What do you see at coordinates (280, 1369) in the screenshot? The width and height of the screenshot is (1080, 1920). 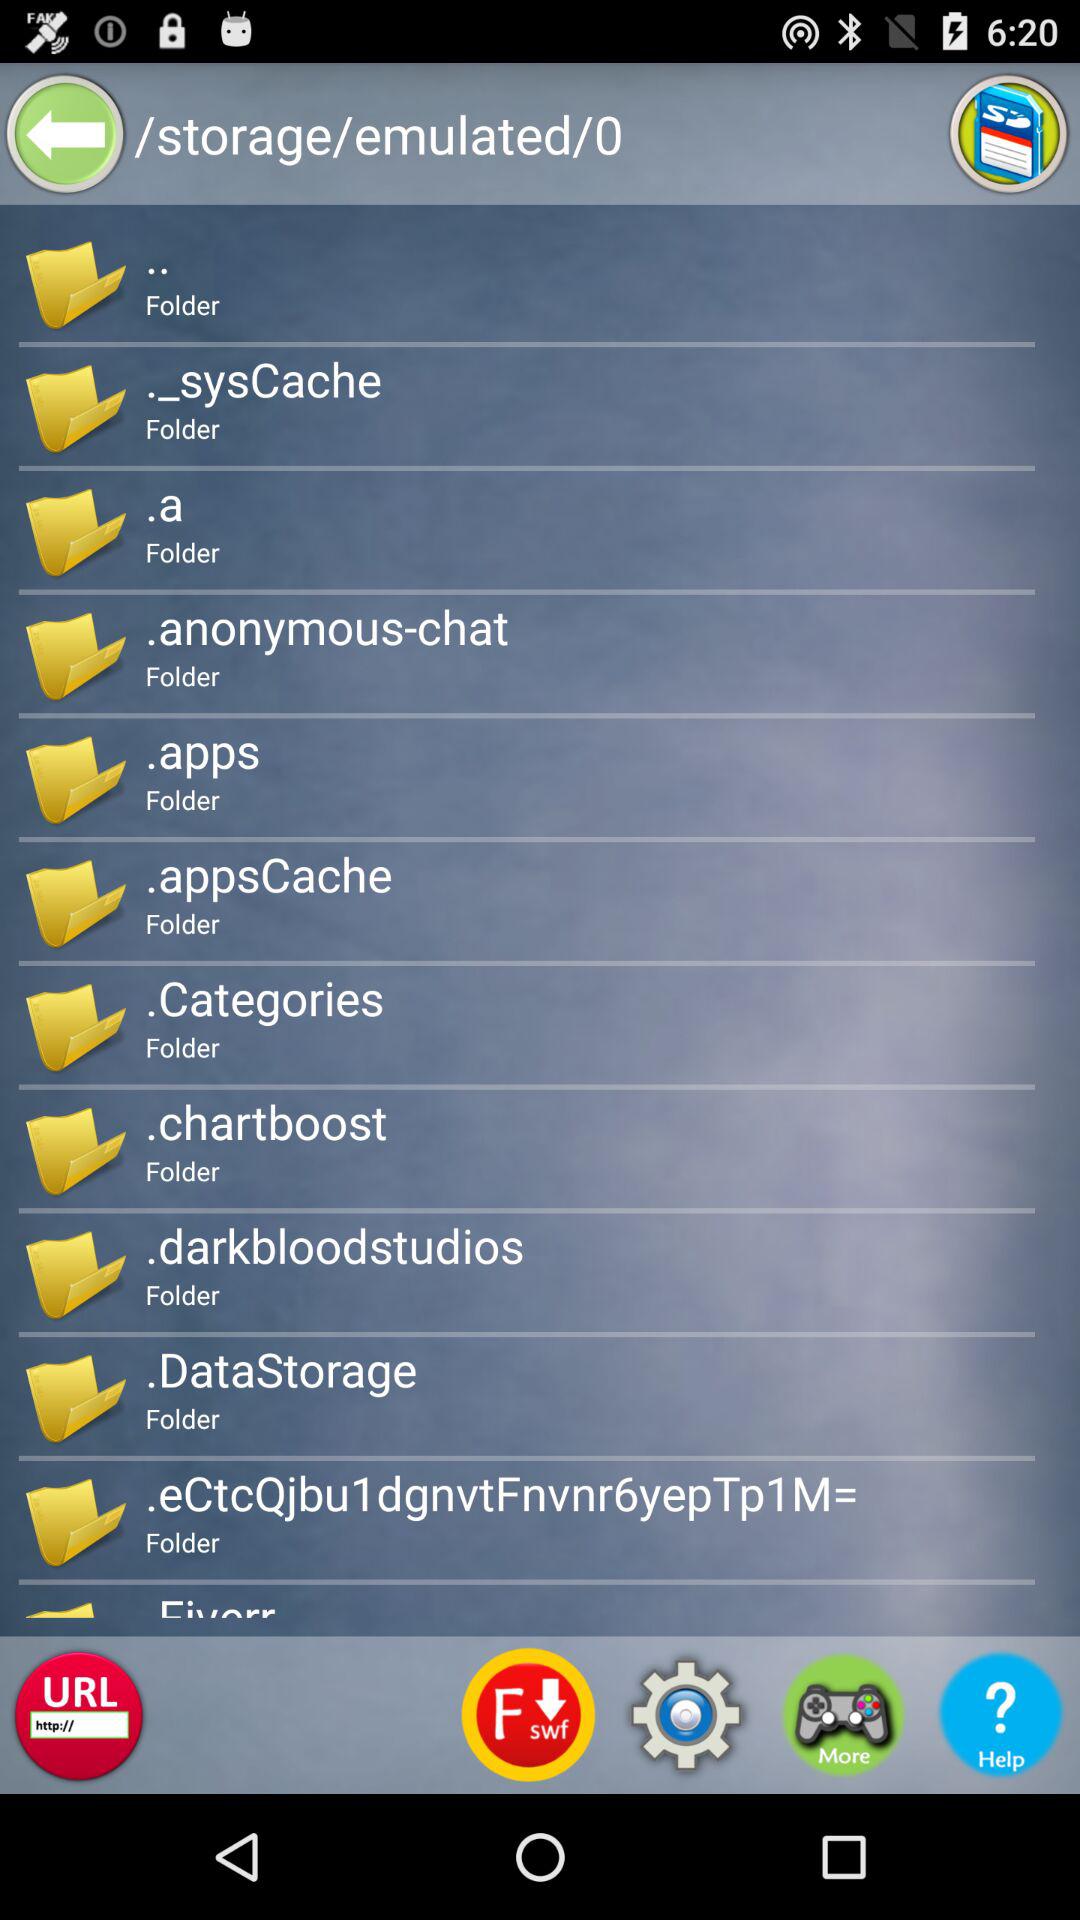 I see `open the .datastorage item` at bounding box center [280, 1369].